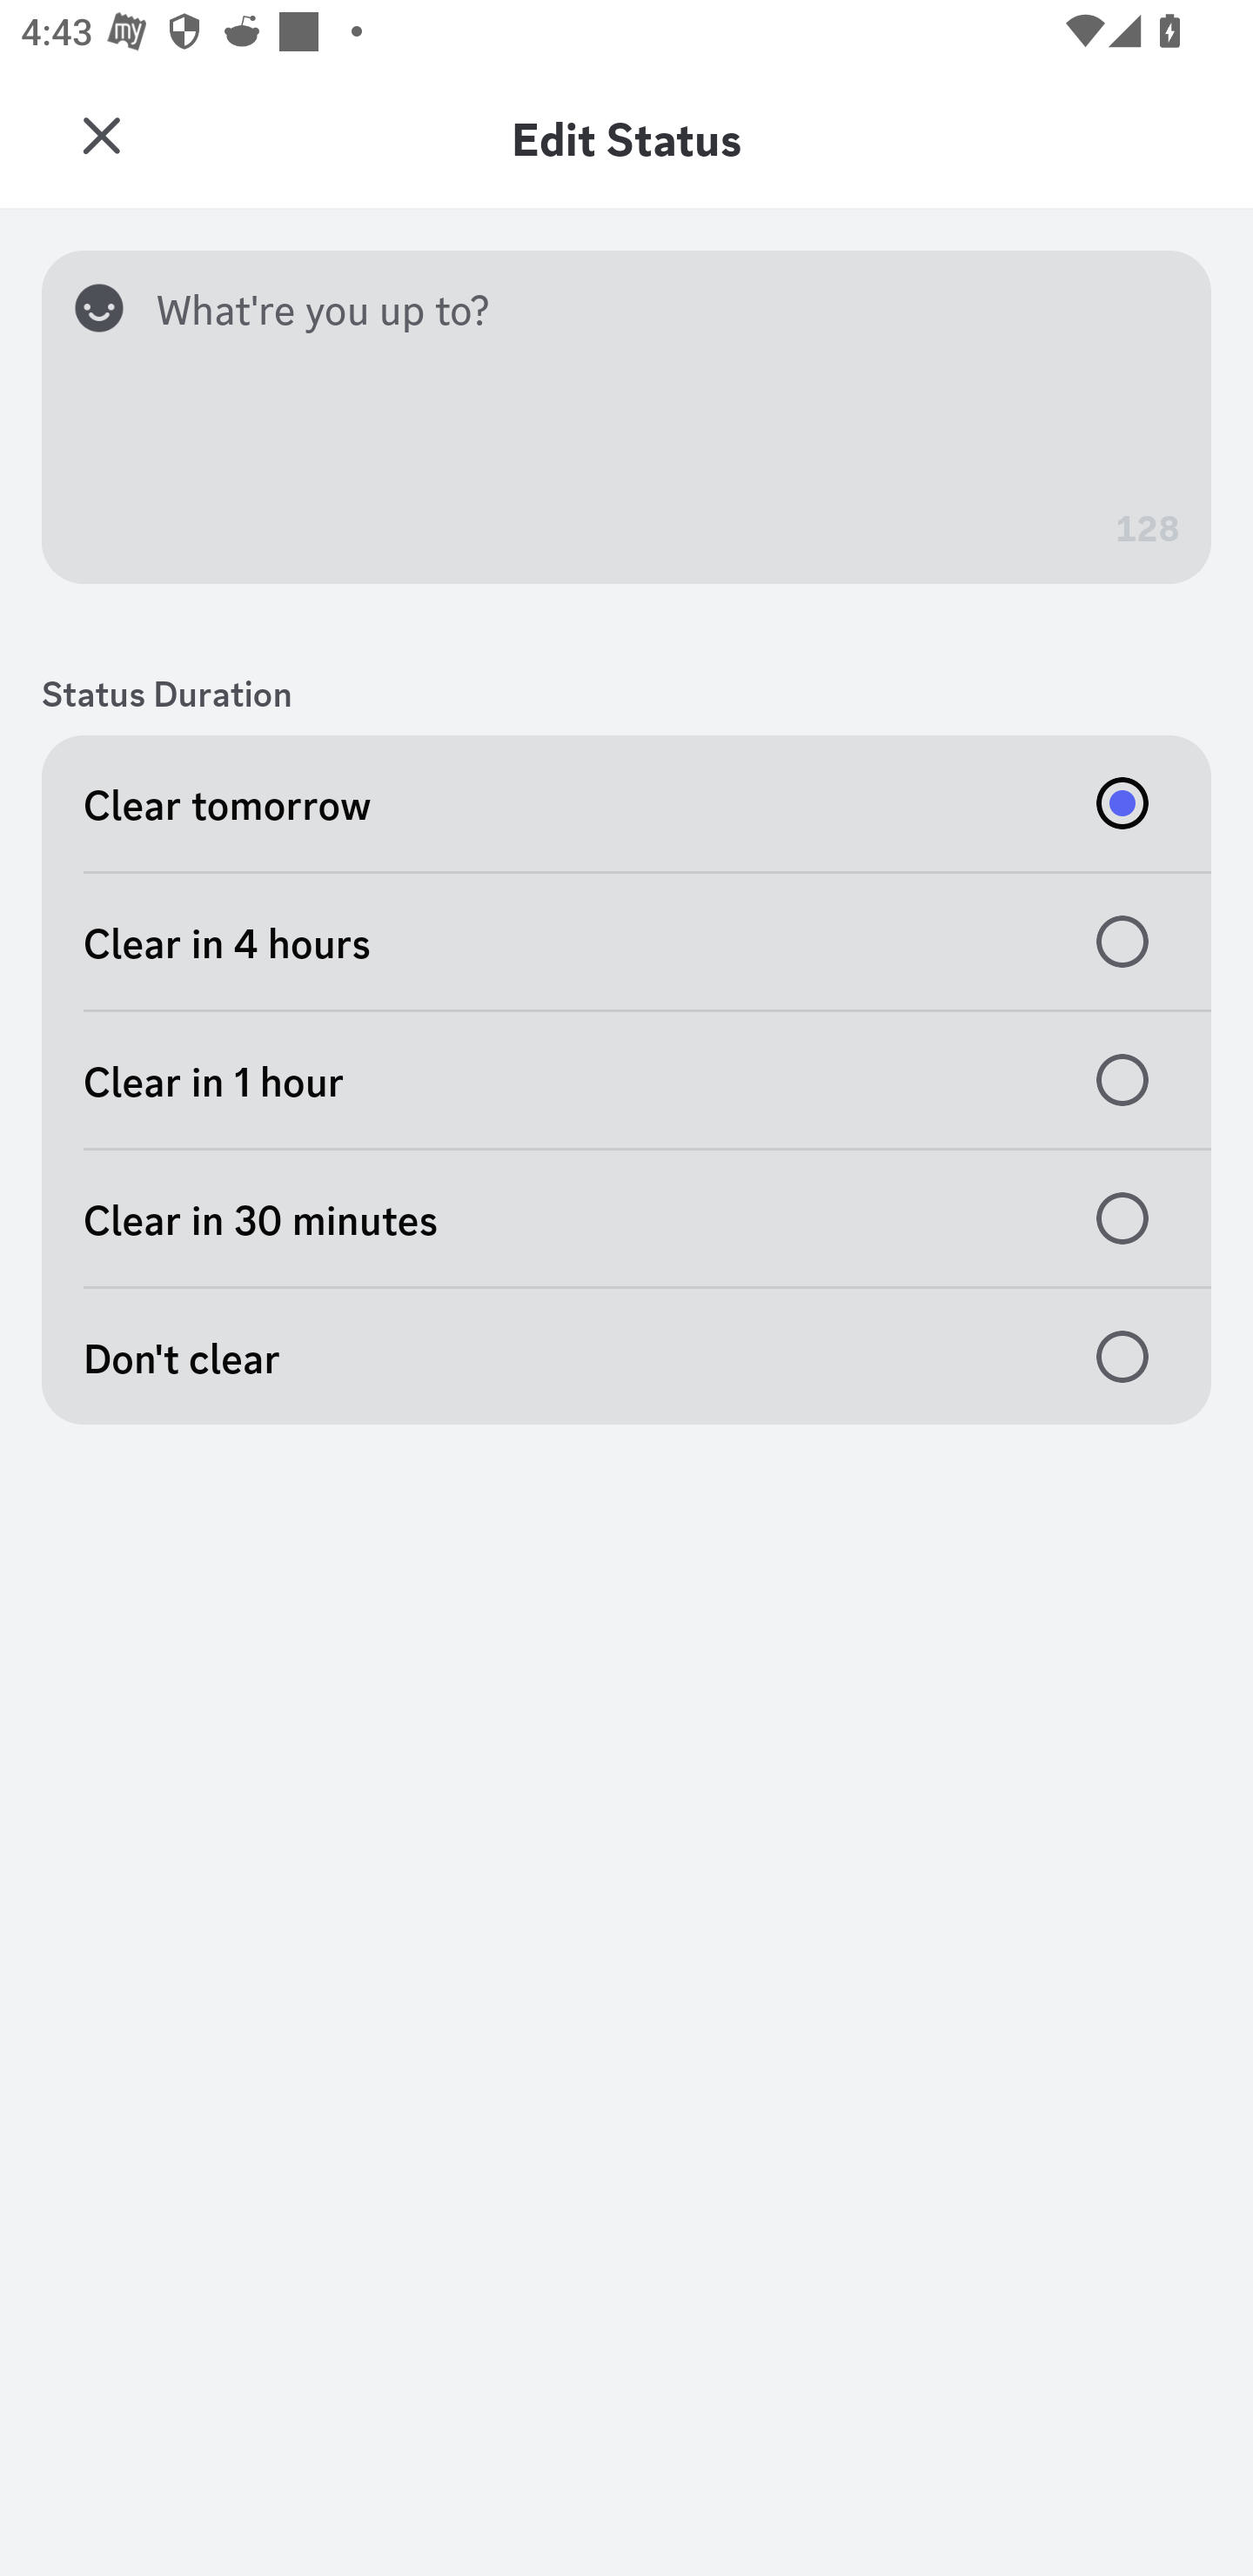 The height and width of the screenshot is (2576, 1253). I want to click on Clear in 1 hour, so click(626, 1081).